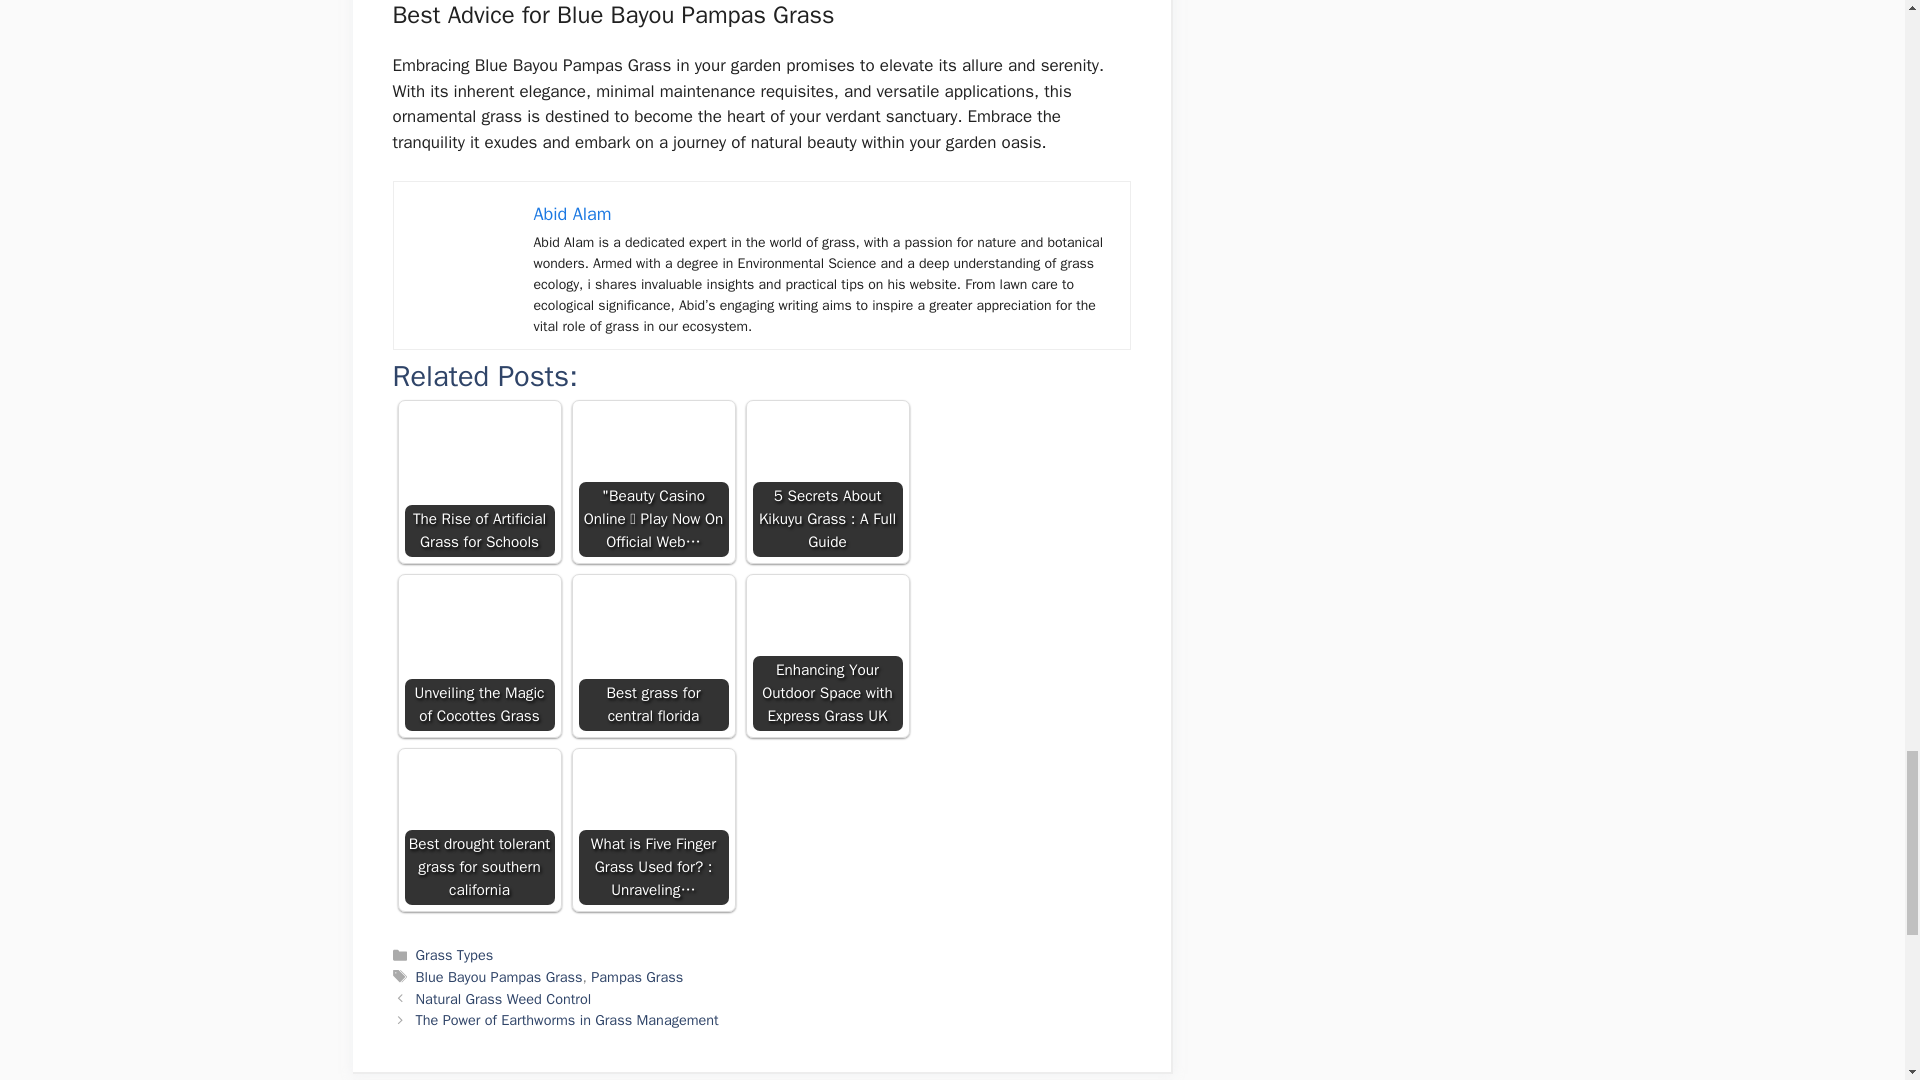 The width and height of the screenshot is (1920, 1080). What do you see at coordinates (637, 976) in the screenshot?
I see `Pampas Grass` at bounding box center [637, 976].